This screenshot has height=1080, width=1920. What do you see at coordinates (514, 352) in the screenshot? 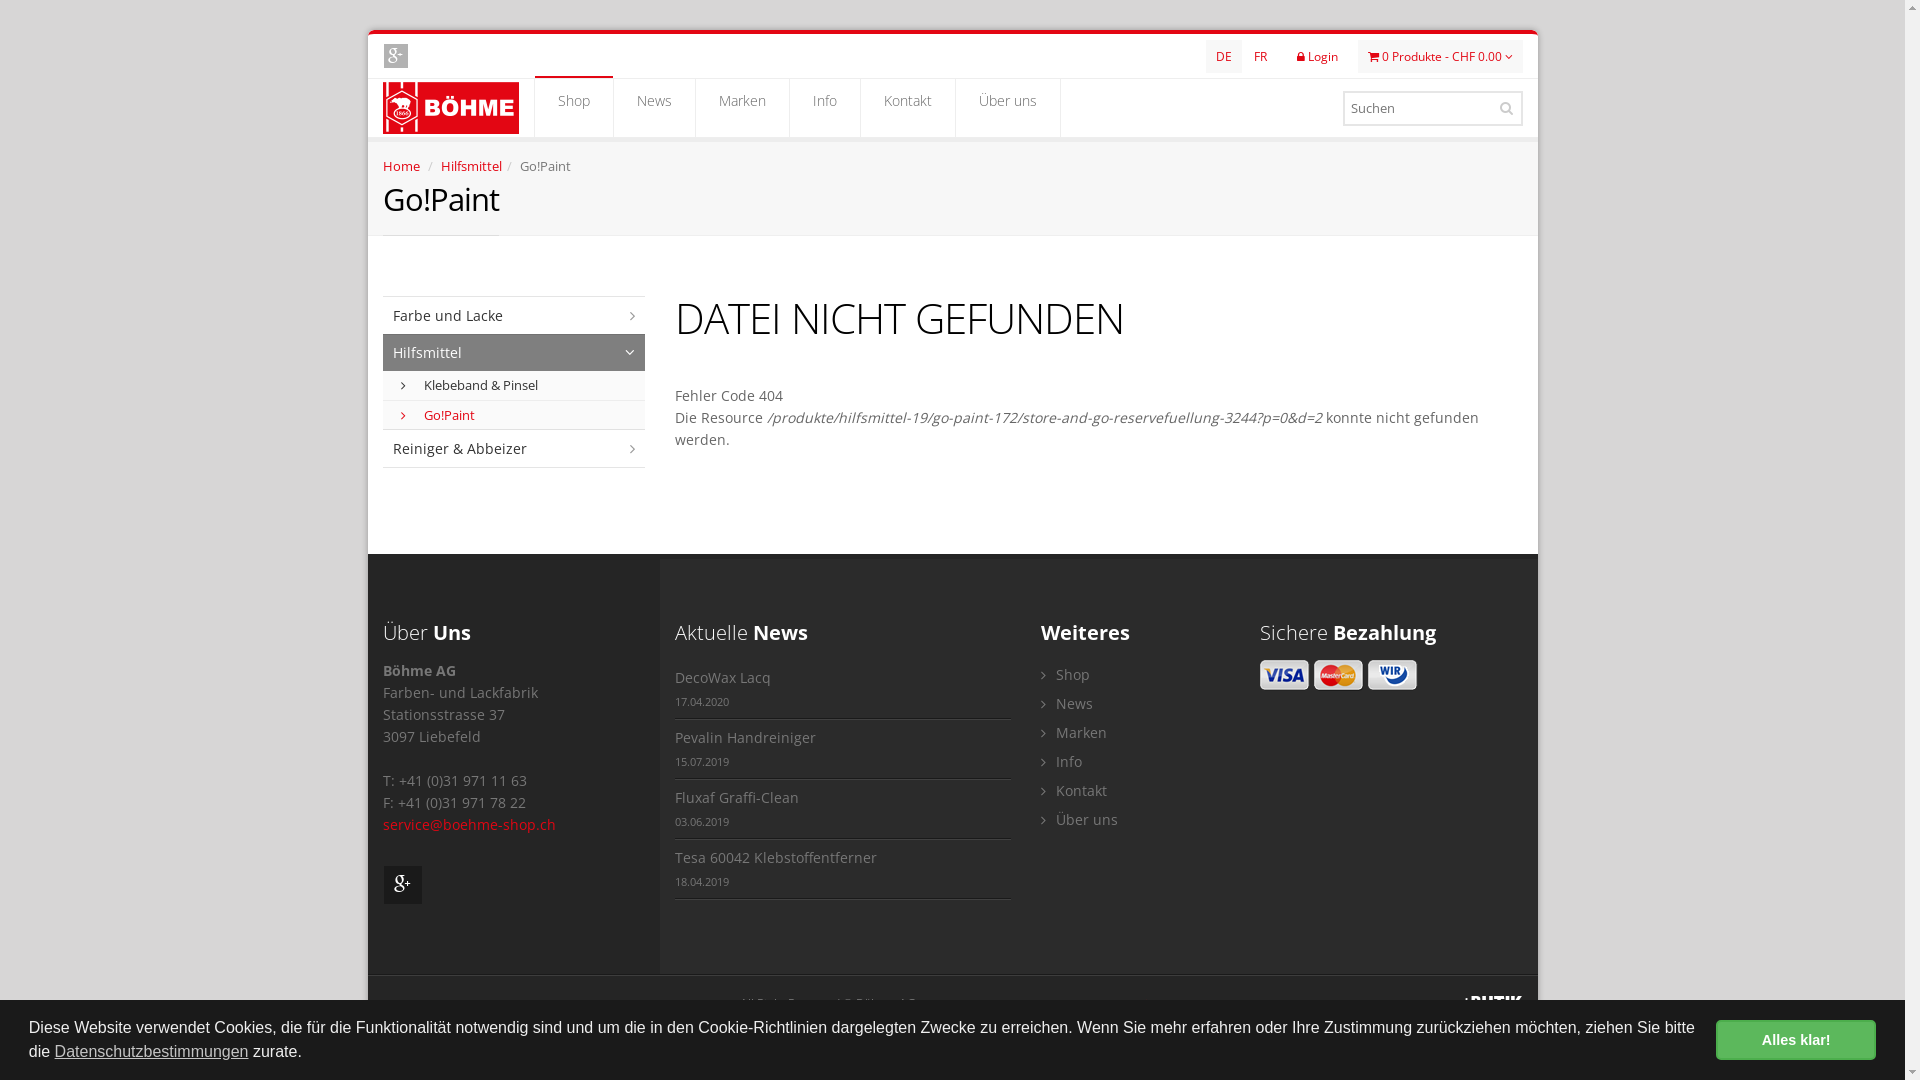
I see `Hilfsmittel` at bounding box center [514, 352].